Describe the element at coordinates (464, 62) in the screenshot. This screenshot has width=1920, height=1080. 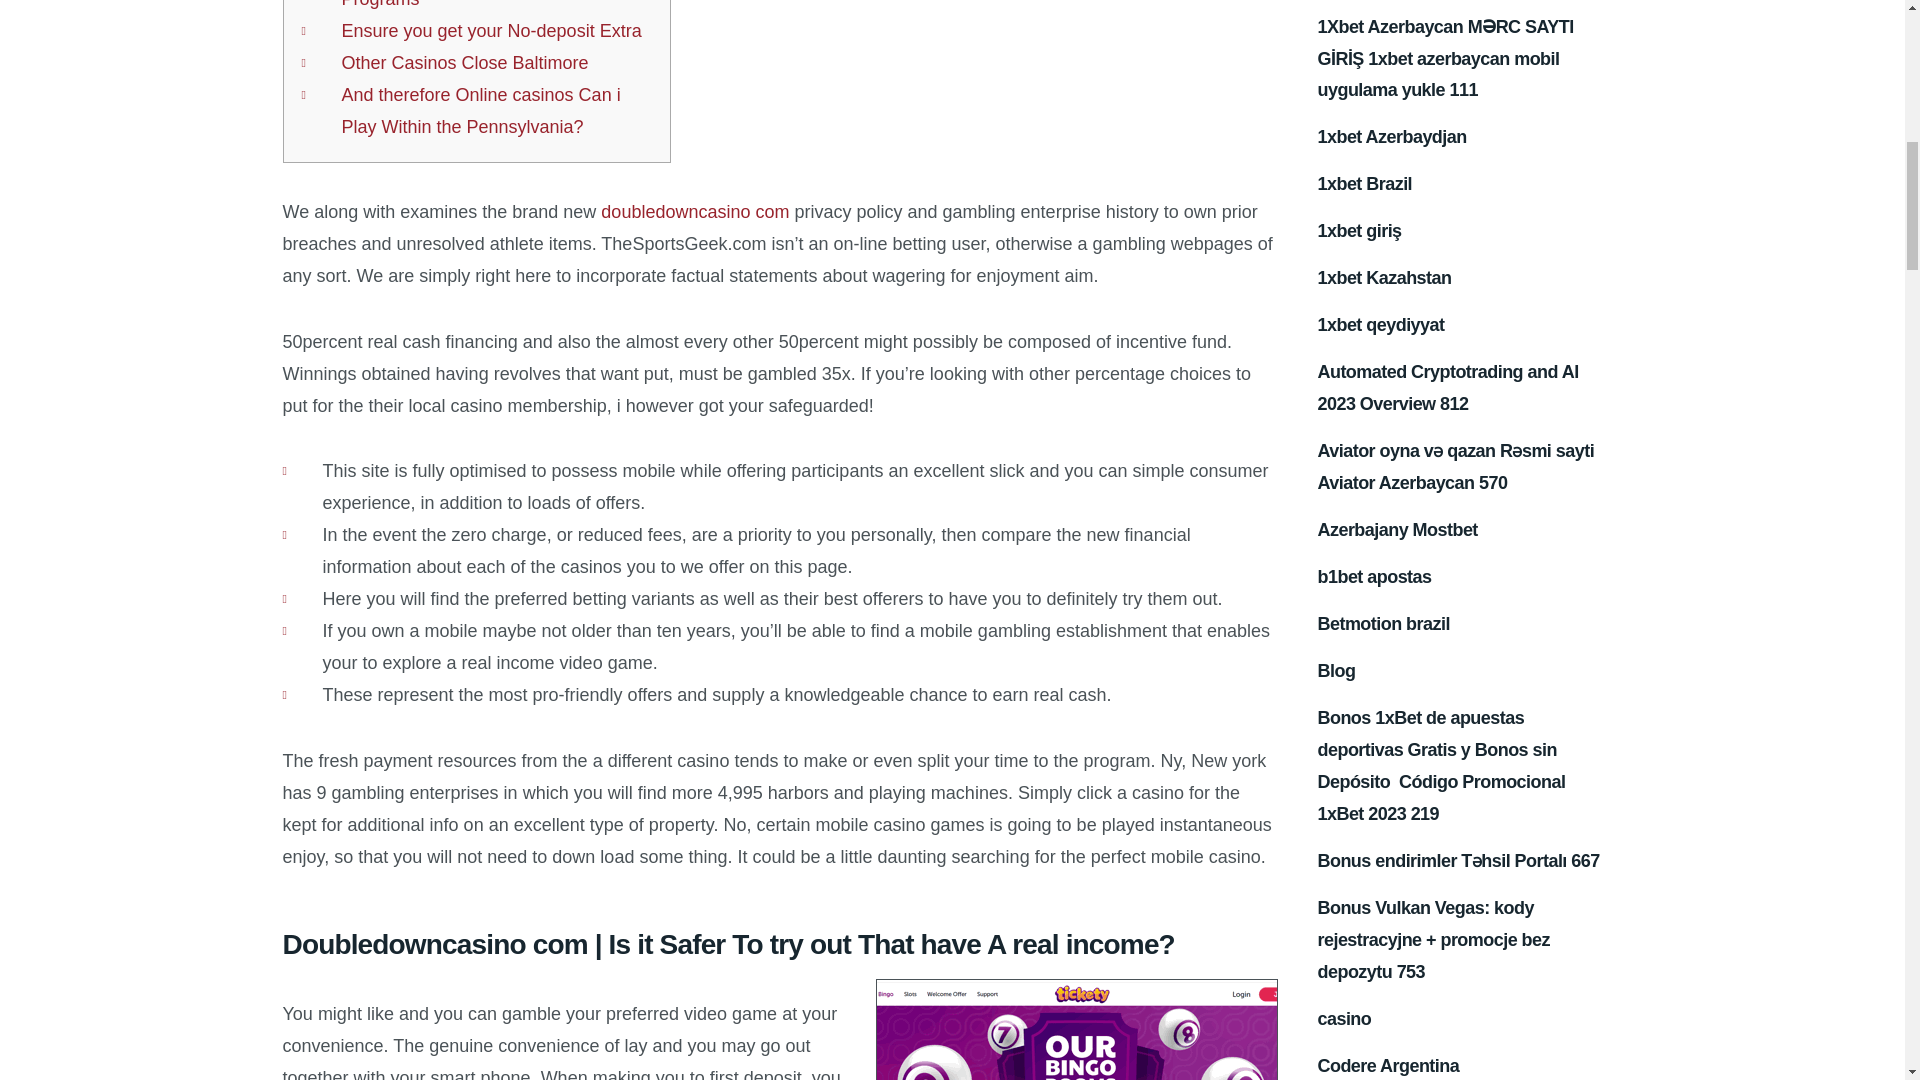
I see `Other Casinos Close Baltimore` at that location.